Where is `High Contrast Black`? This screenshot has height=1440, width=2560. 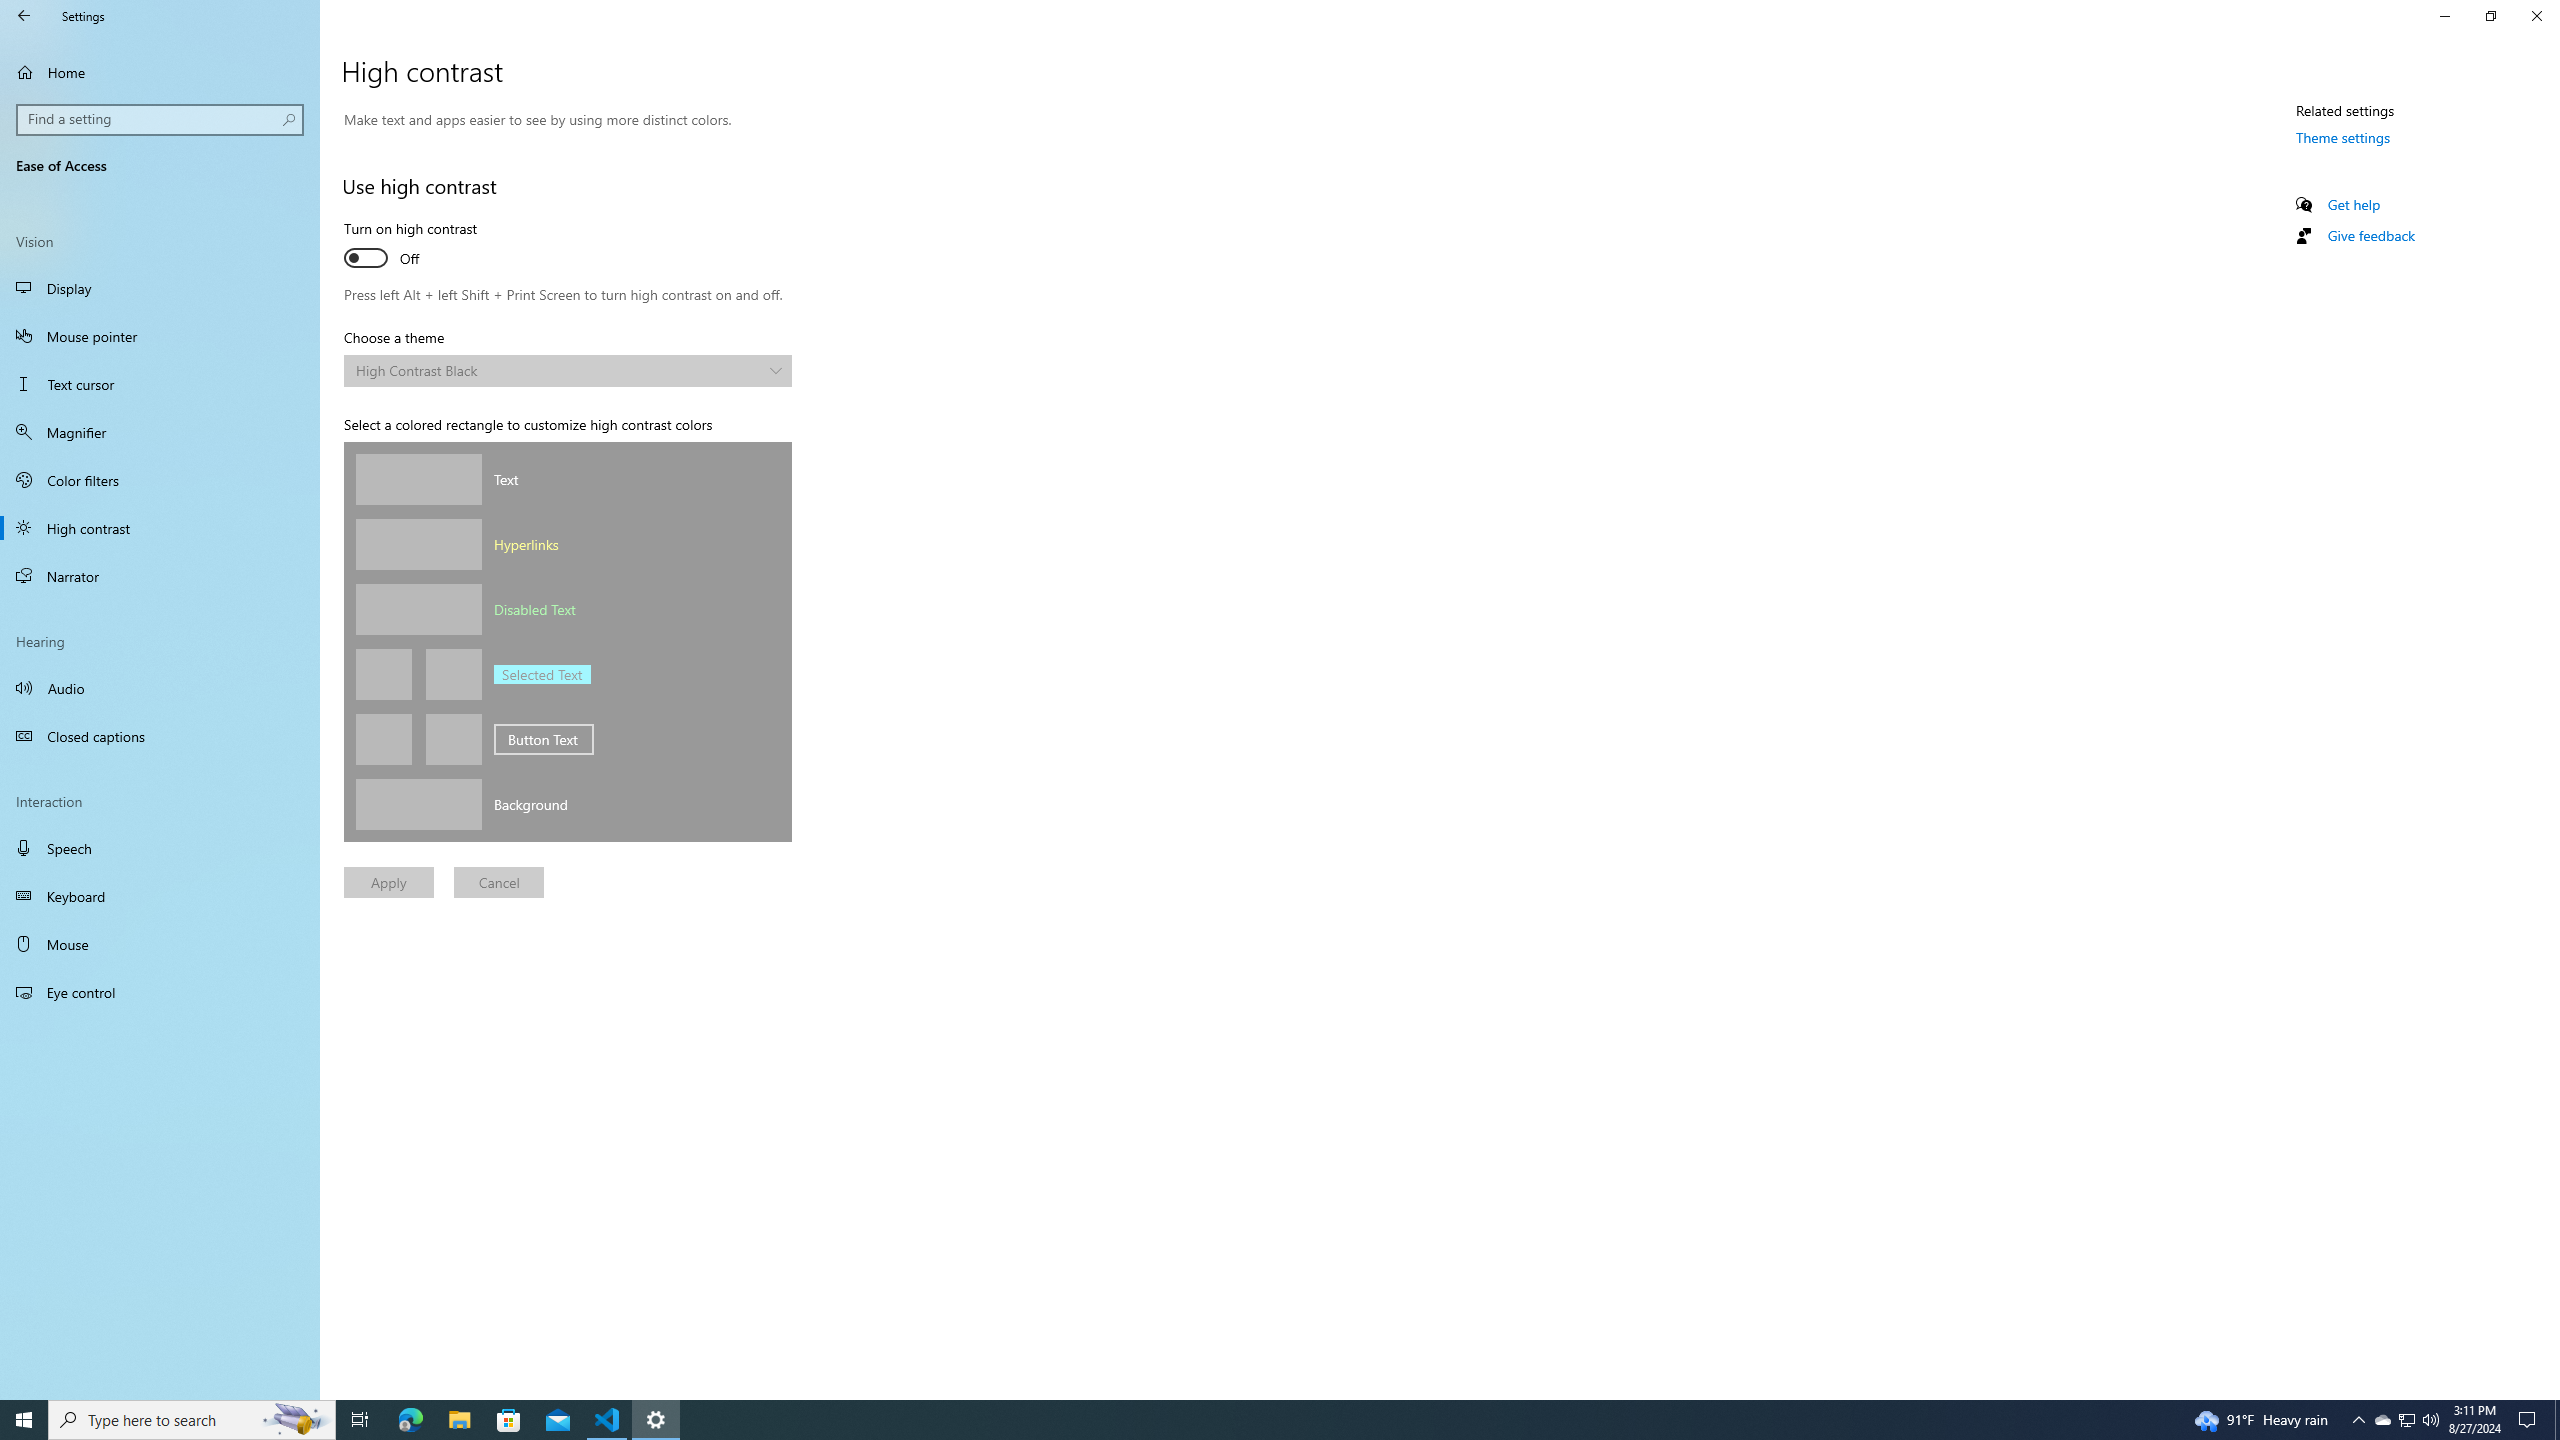
High Contrast Black is located at coordinates (558, 370).